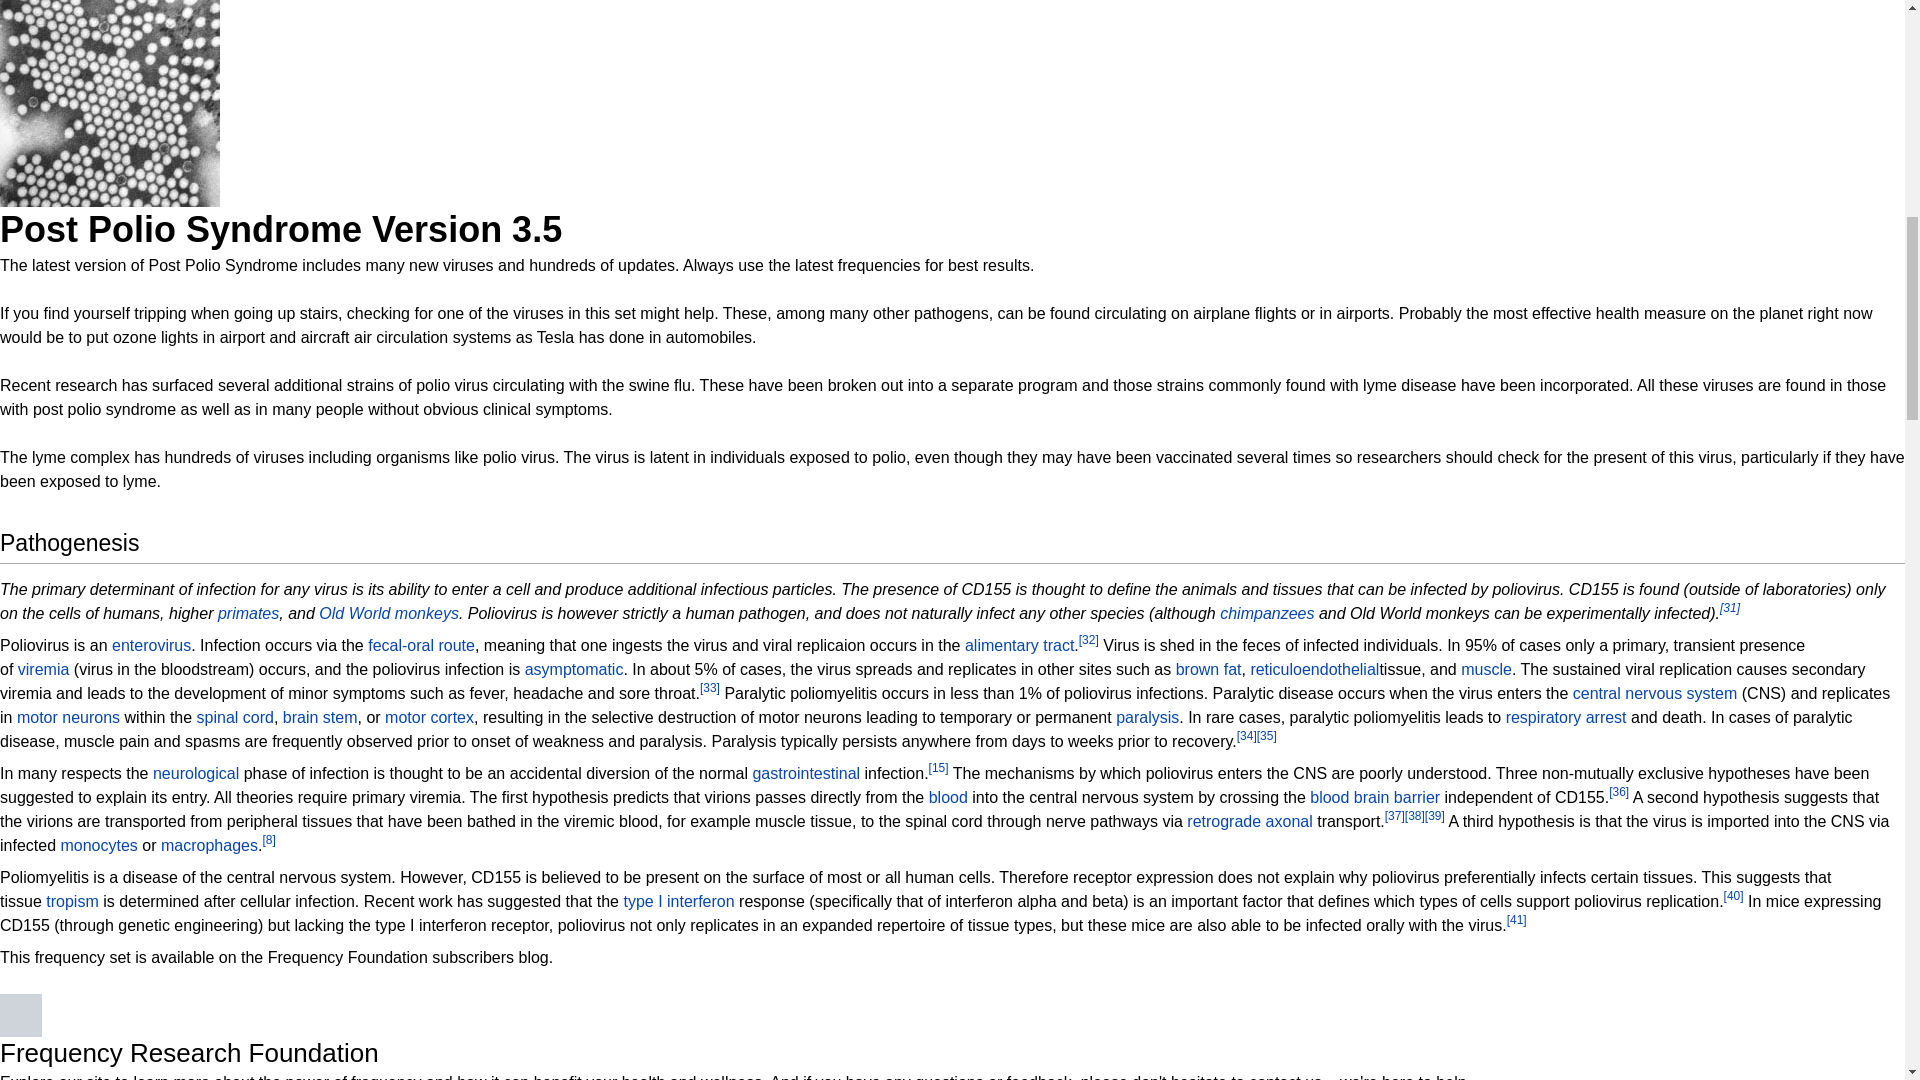 This screenshot has height=1080, width=1920. Describe the element at coordinates (248, 613) in the screenshot. I see `primates` at that location.